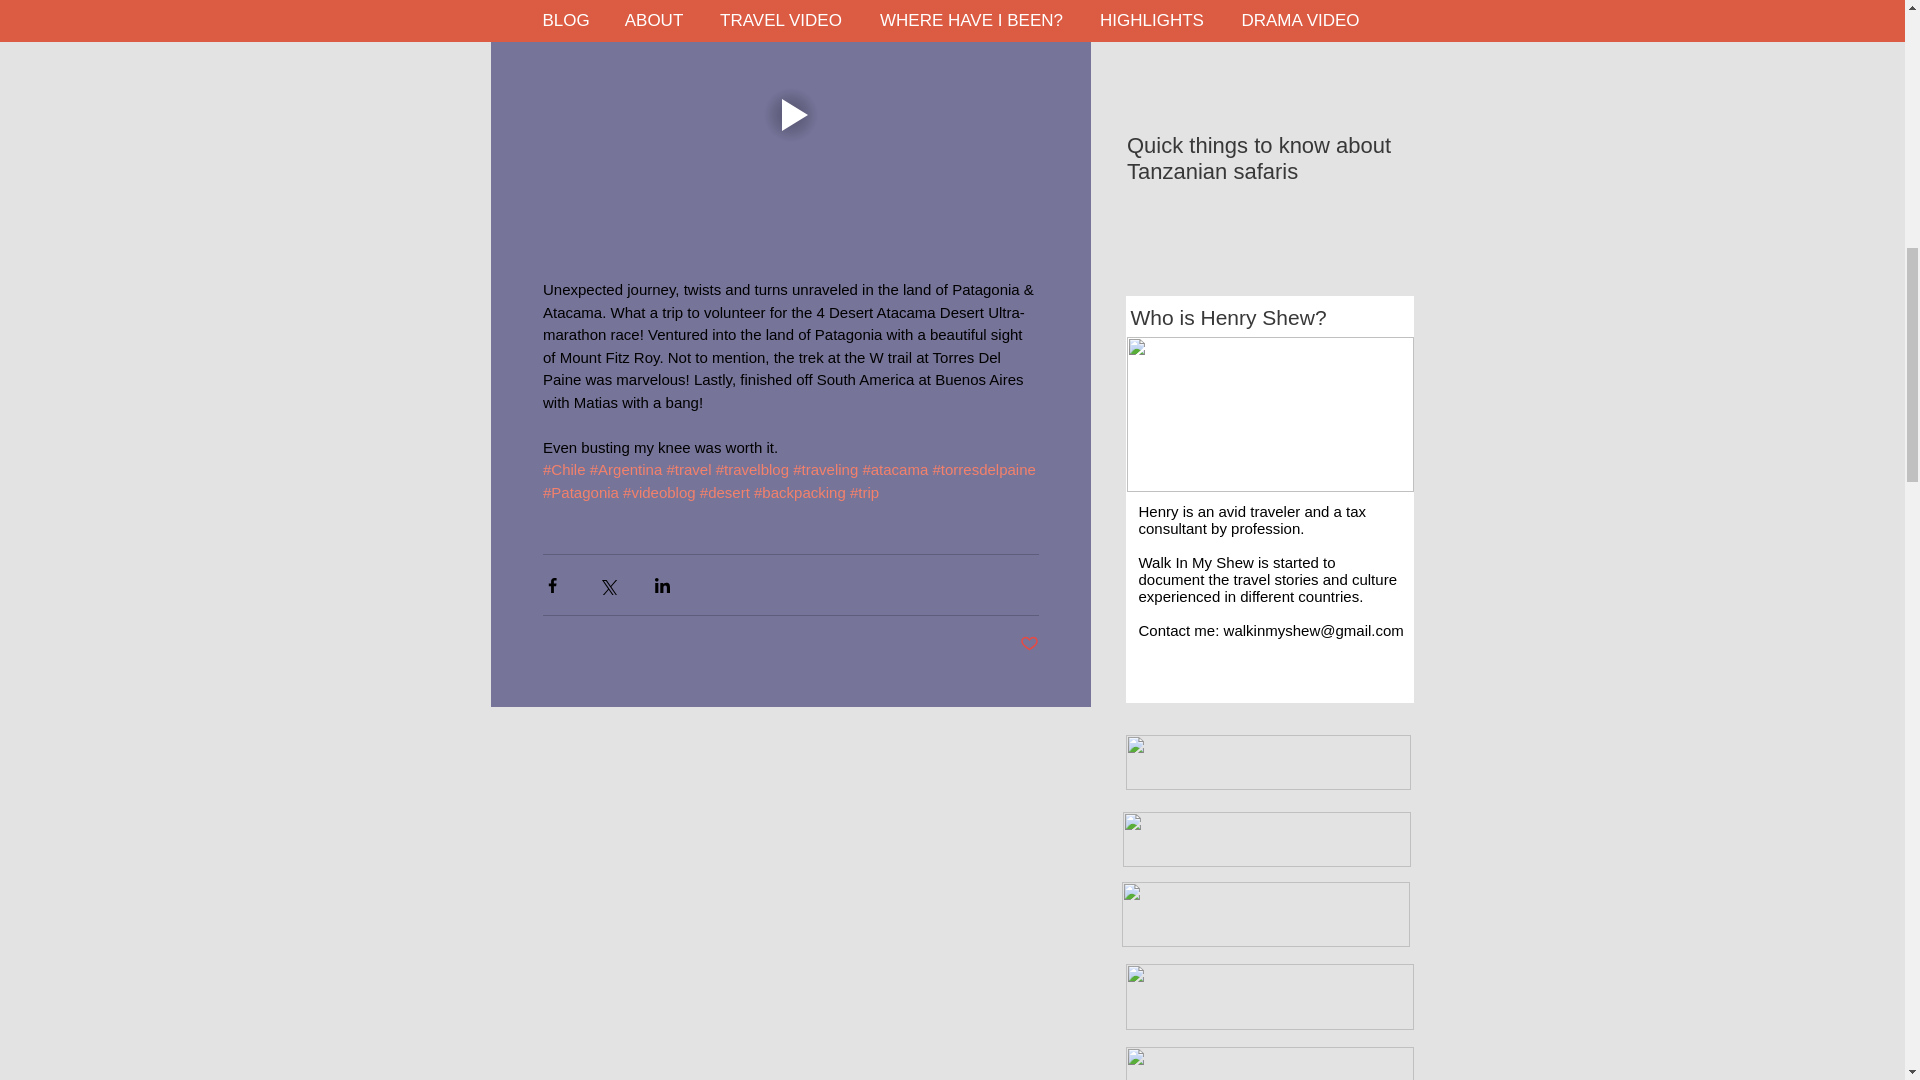 This screenshot has height=1080, width=1920. I want to click on Australia Thumbnail.jpg, so click(1269, 997).